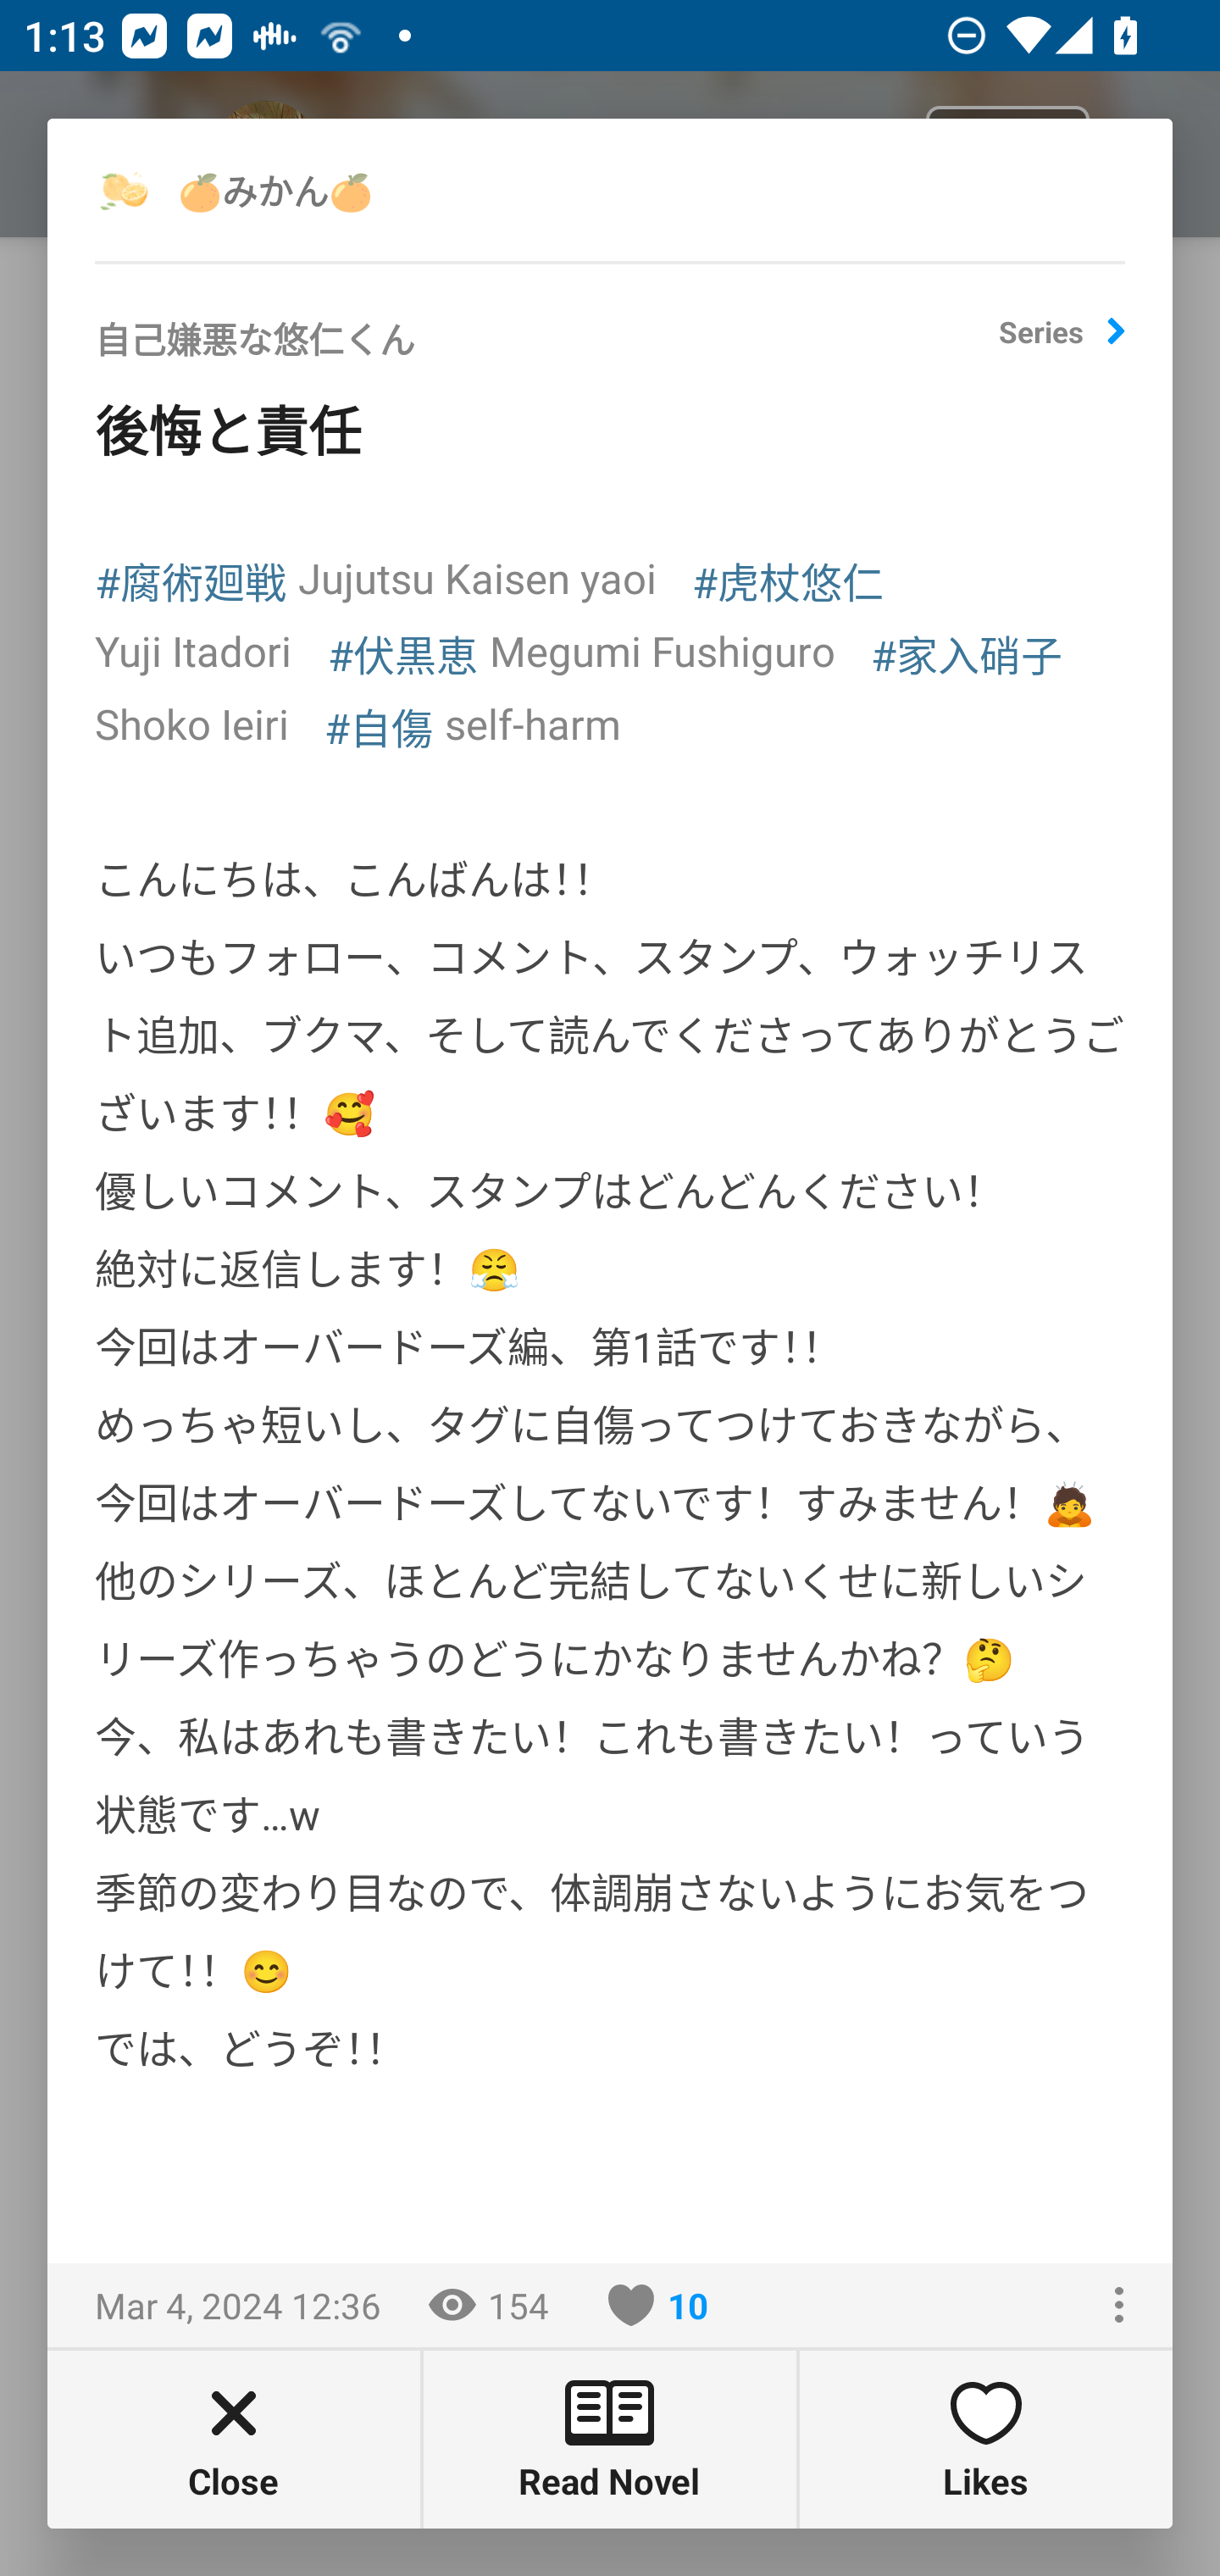  What do you see at coordinates (476, 576) in the screenshot?
I see `Jujutsu Kaisen yaoi` at bounding box center [476, 576].